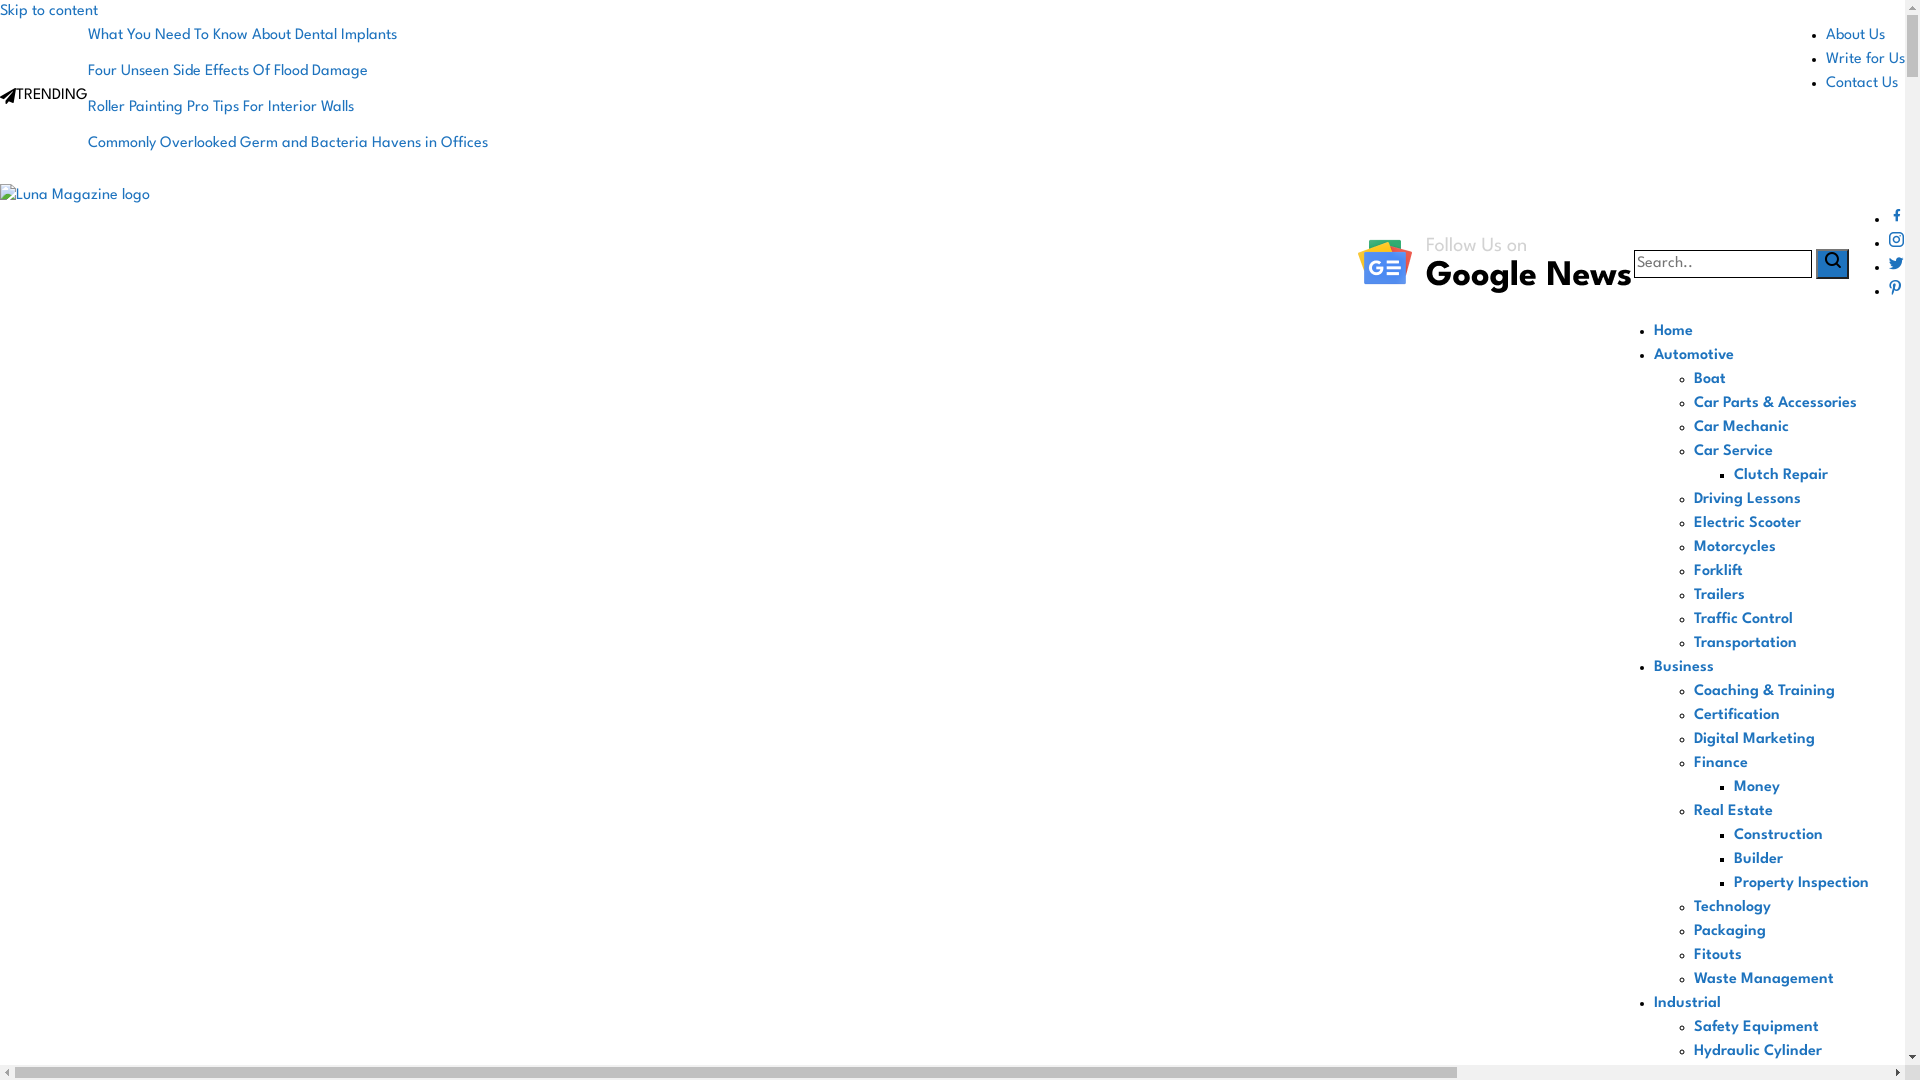 The height and width of the screenshot is (1080, 1920). What do you see at coordinates (1754, 740) in the screenshot?
I see `Digital Marketing` at bounding box center [1754, 740].